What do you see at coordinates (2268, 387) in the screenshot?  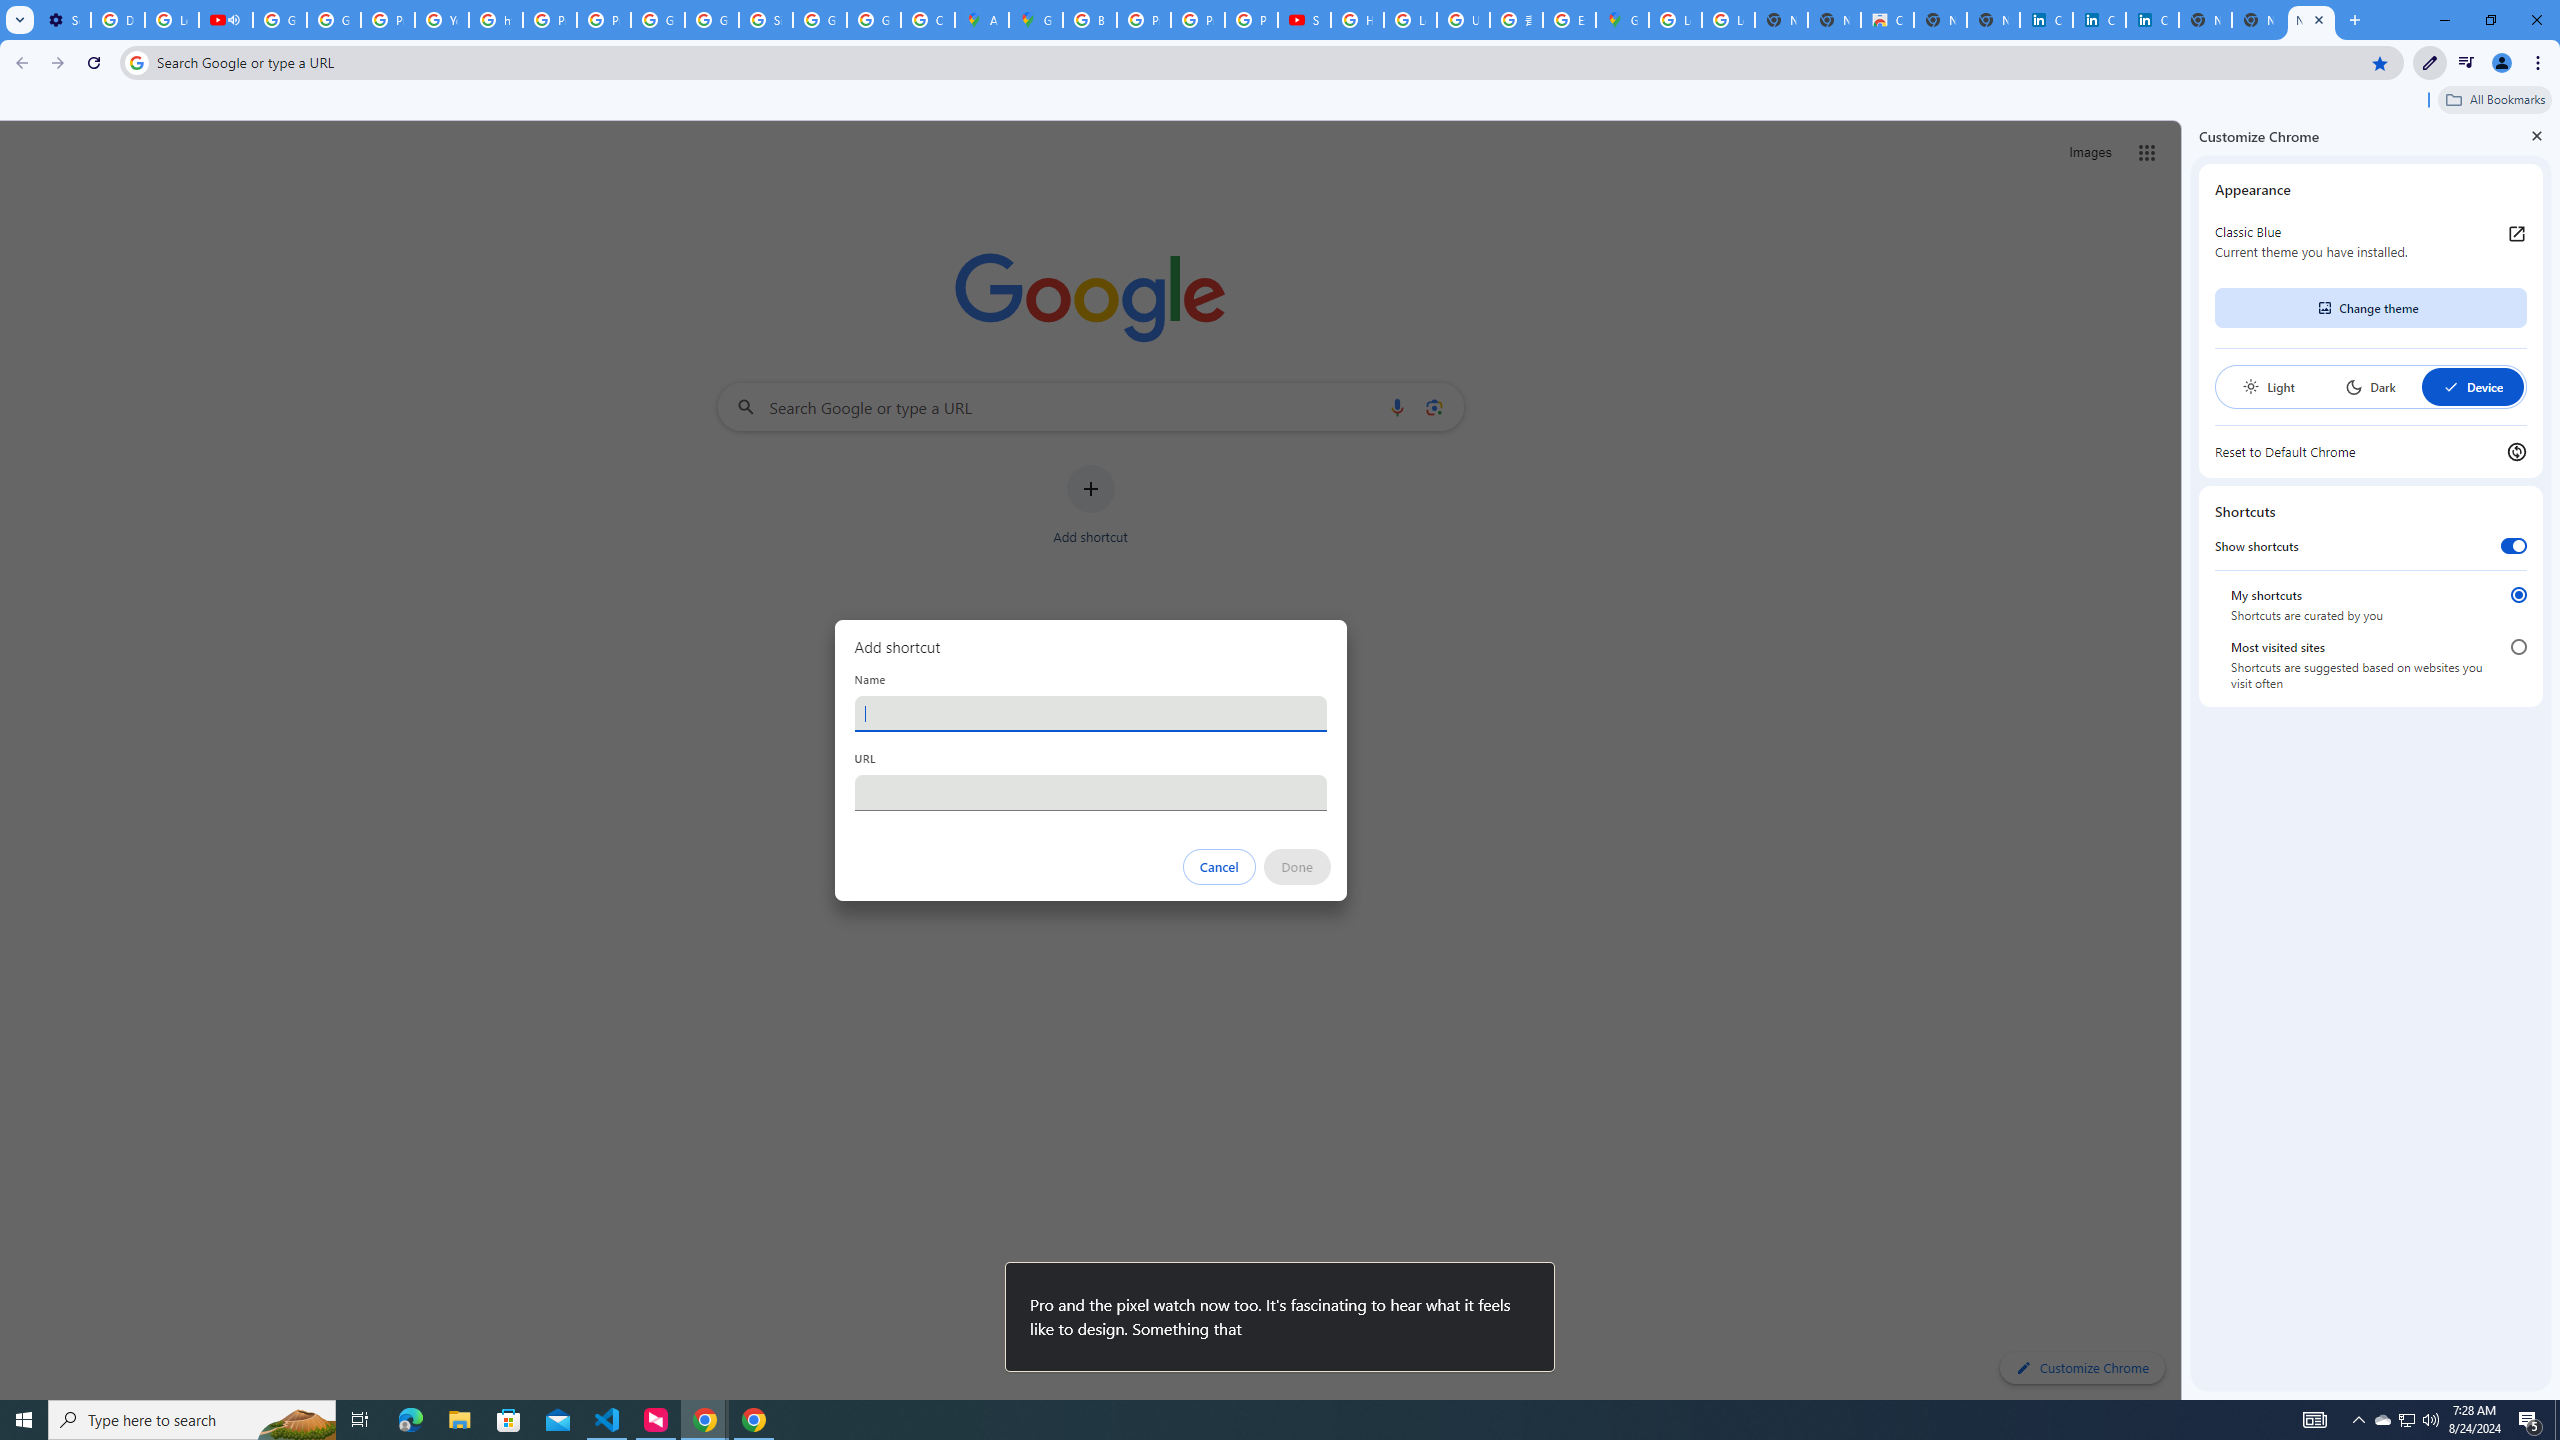 I see `Light` at bounding box center [2268, 387].